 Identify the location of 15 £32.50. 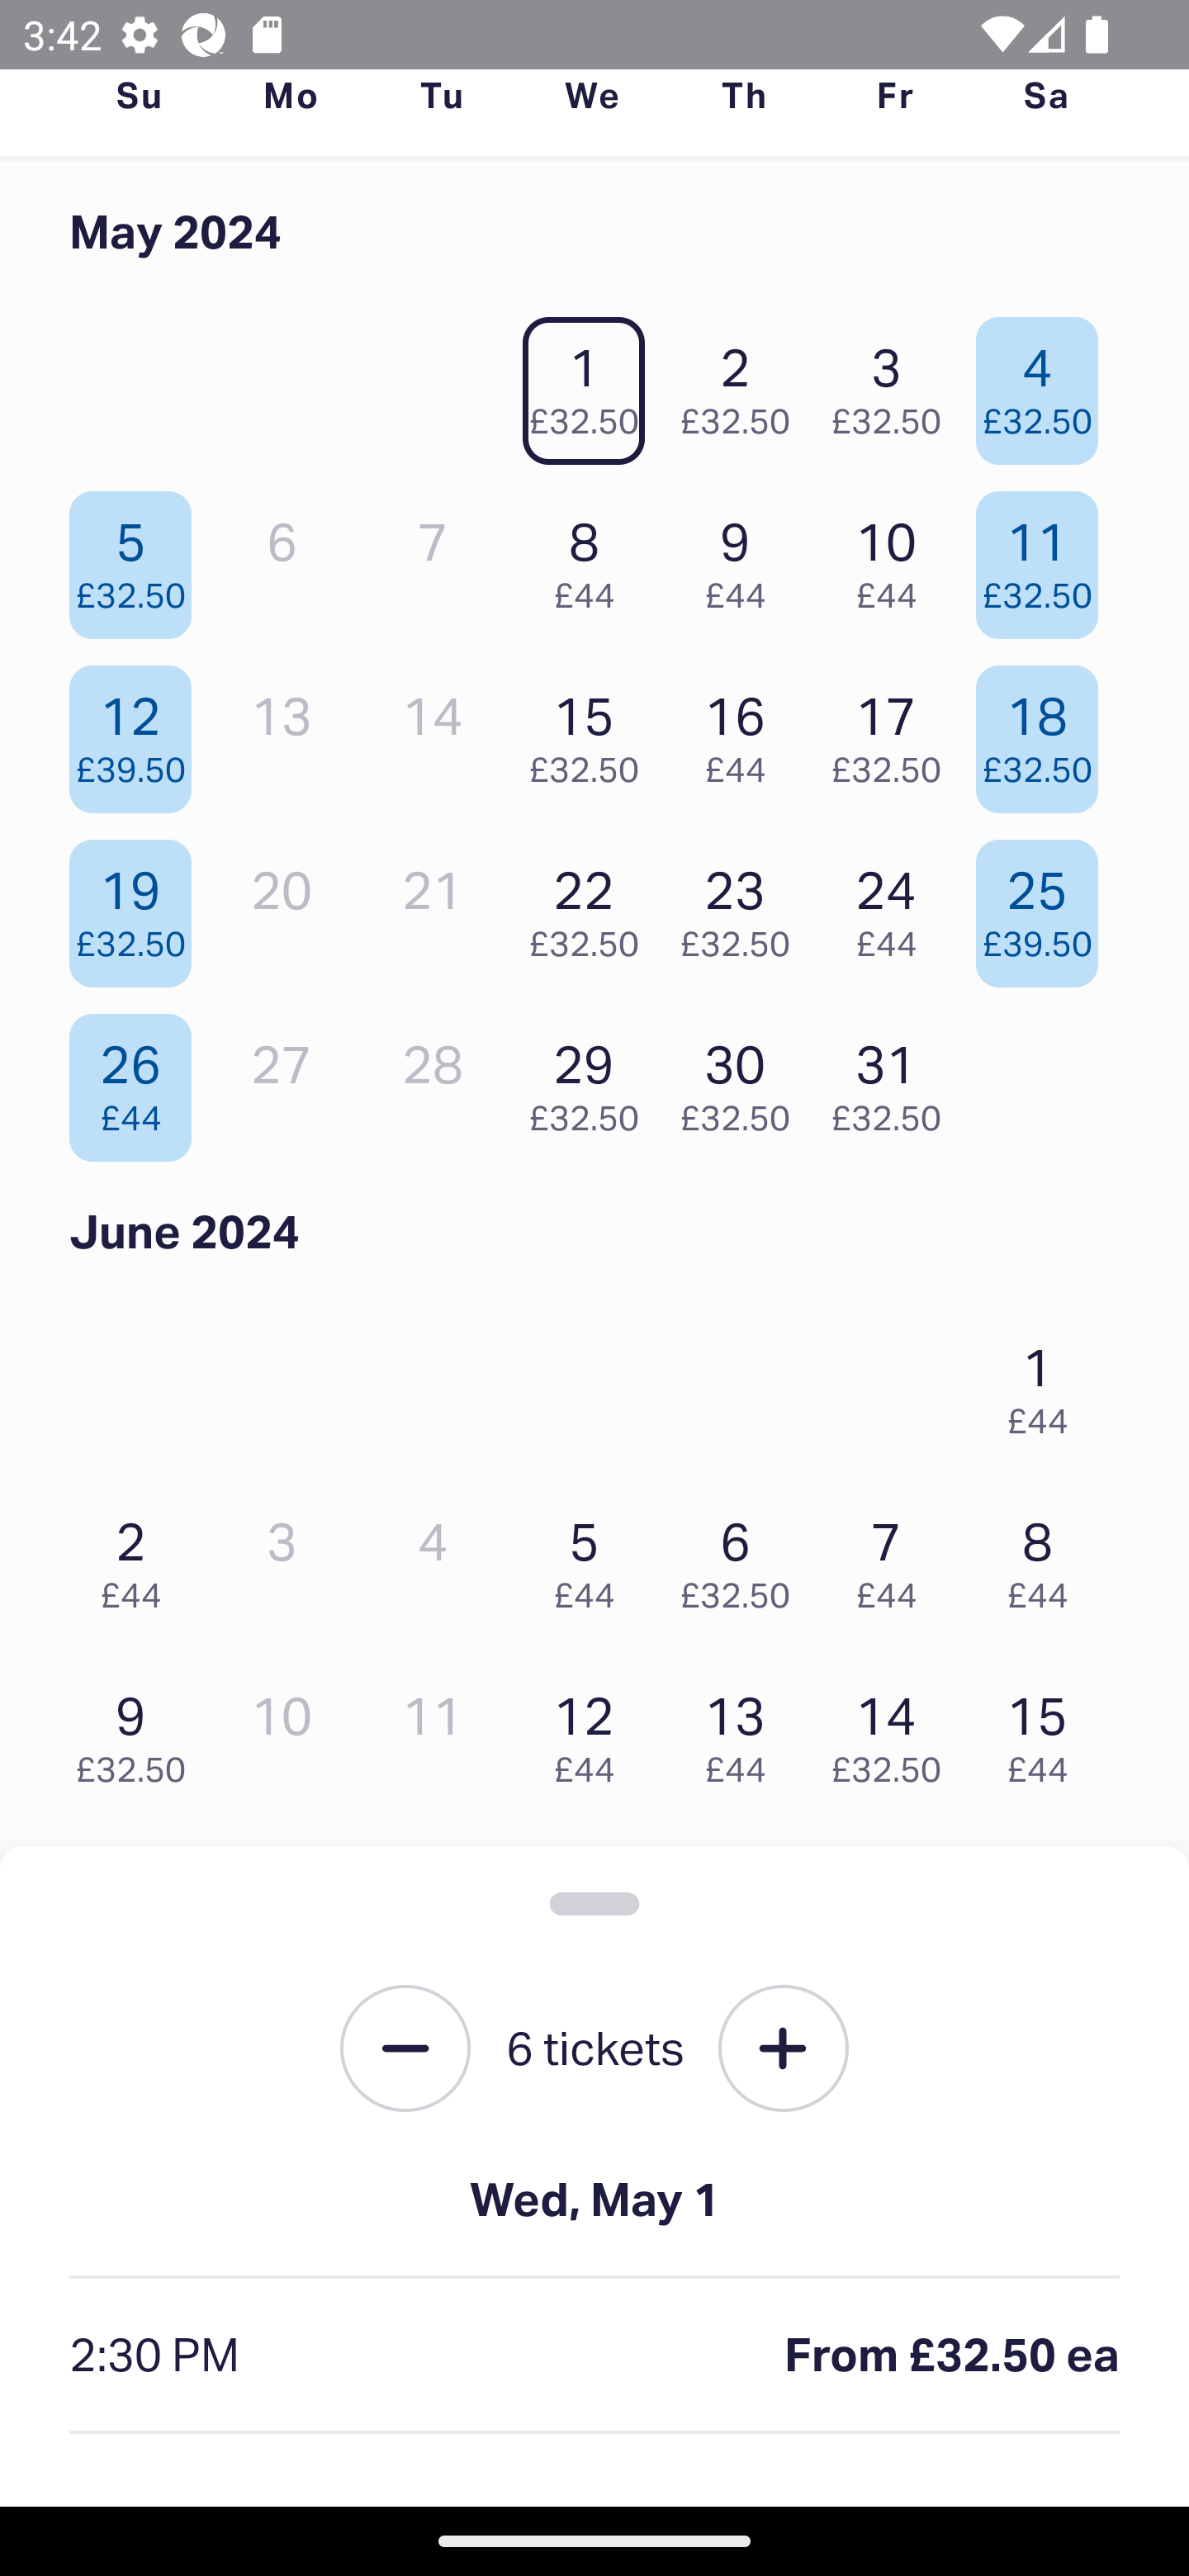
(593, 732).